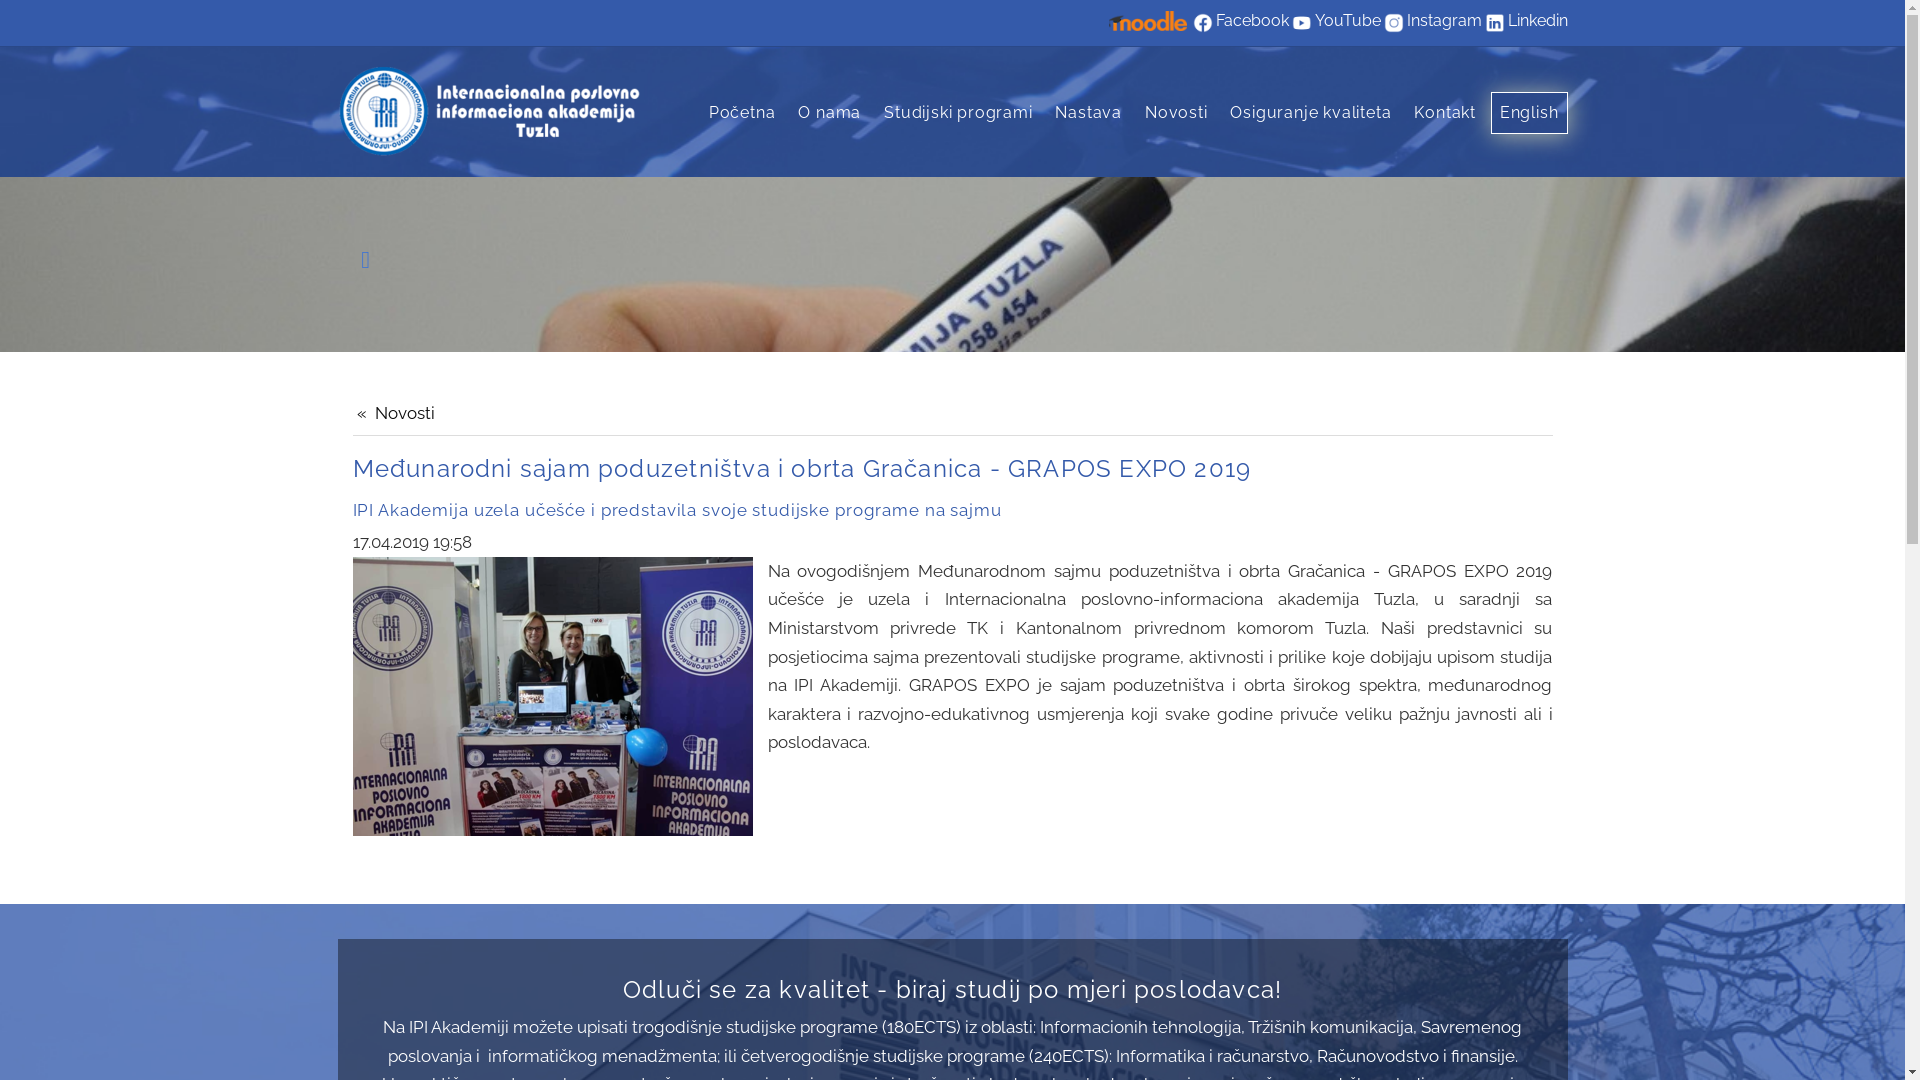 Image resolution: width=1920 pixels, height=1080 pixels. I want to click on Linkedin, so click(1538, 22).